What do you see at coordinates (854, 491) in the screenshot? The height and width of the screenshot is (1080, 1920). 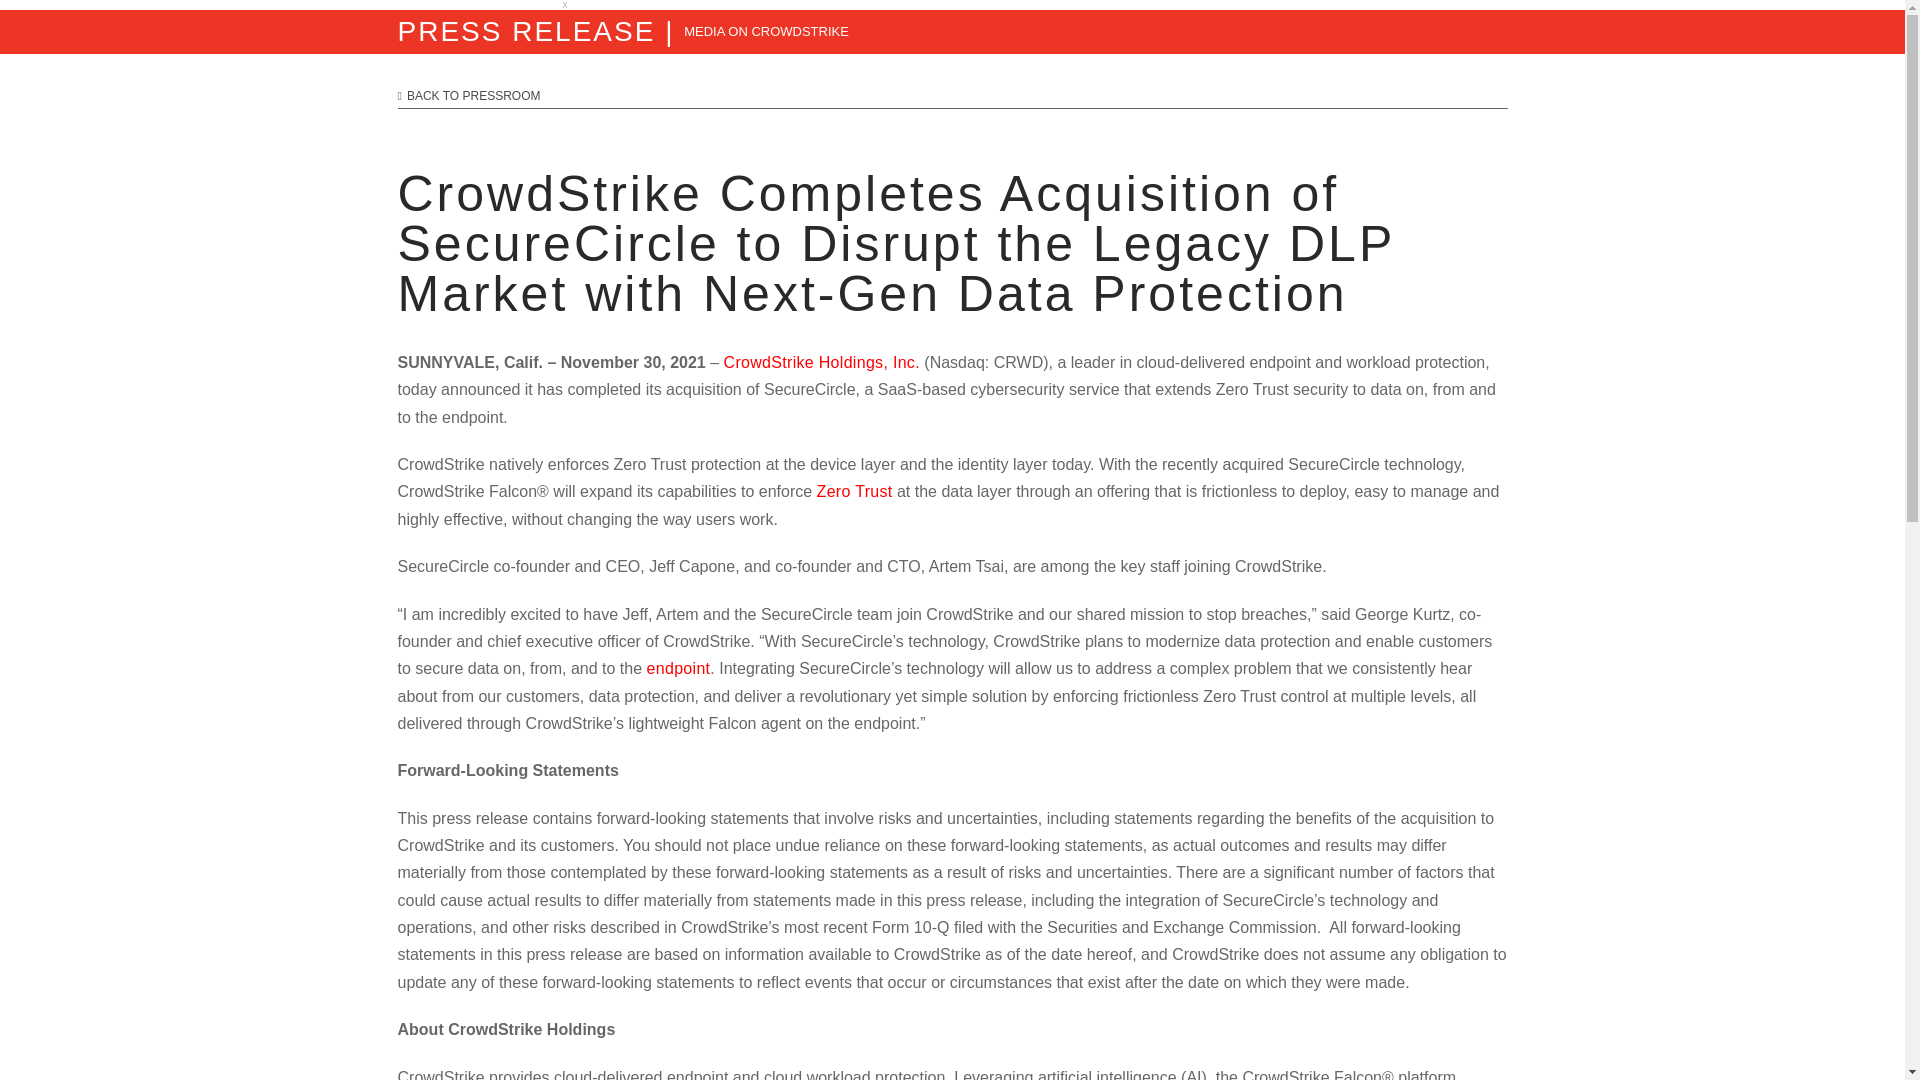 I see `Zero Trust` at bounding box center [854, 491].